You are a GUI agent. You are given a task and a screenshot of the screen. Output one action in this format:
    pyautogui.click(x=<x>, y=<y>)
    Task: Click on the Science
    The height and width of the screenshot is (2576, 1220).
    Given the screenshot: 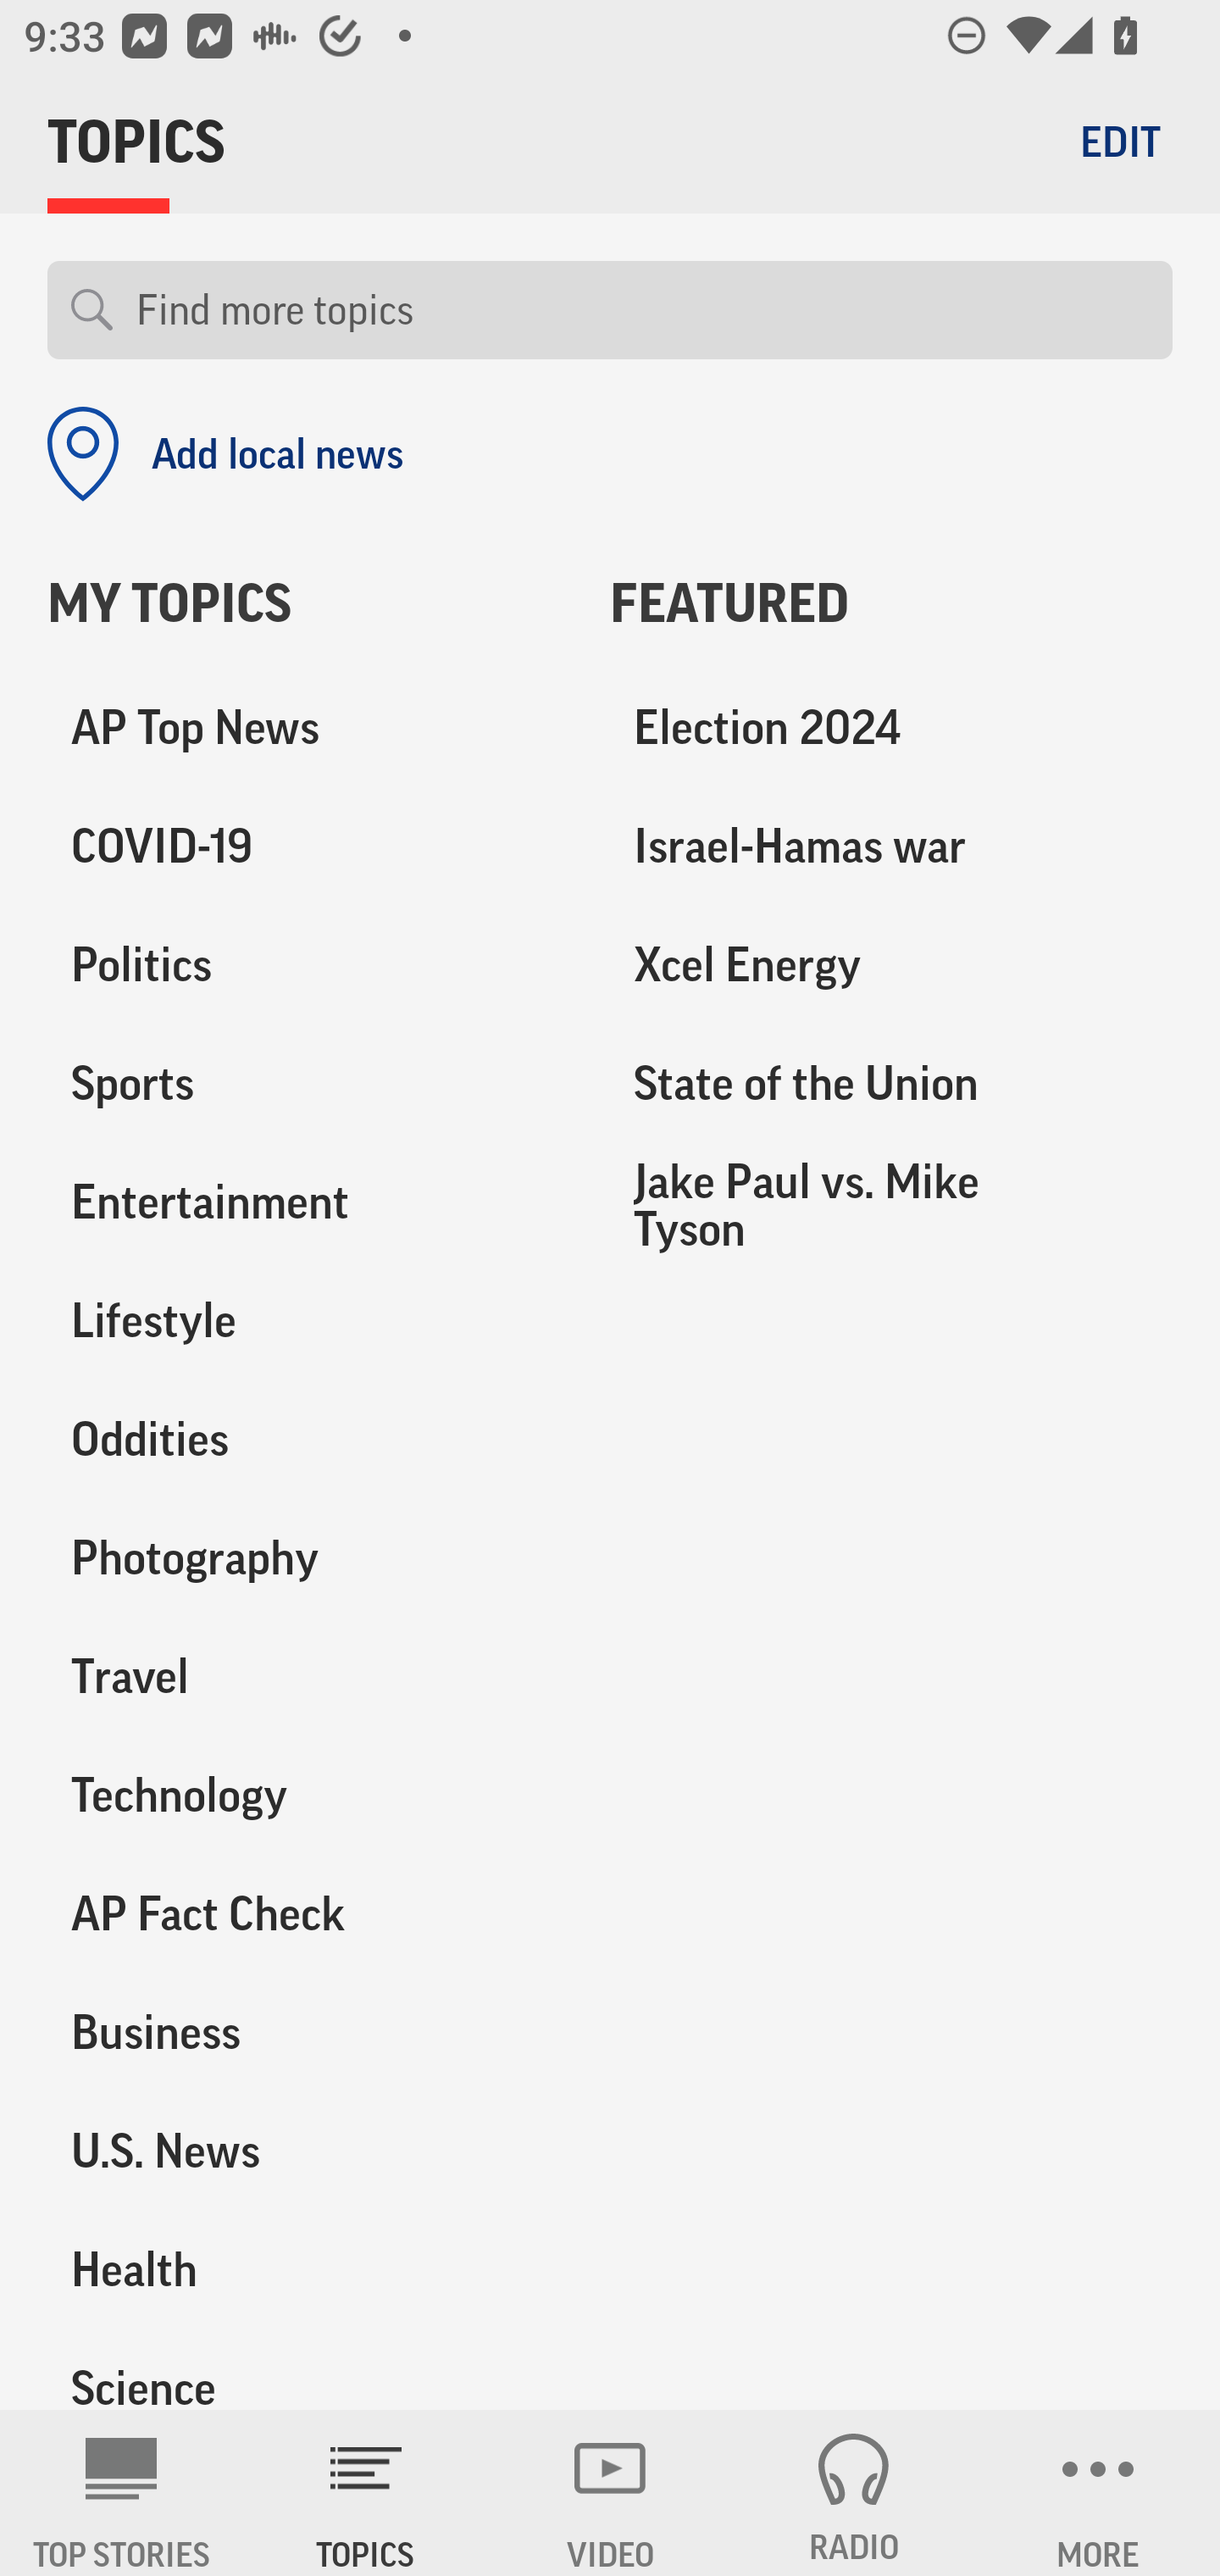 What is the action you would take?
    pyautogui.click(x=305, y=2369)
    